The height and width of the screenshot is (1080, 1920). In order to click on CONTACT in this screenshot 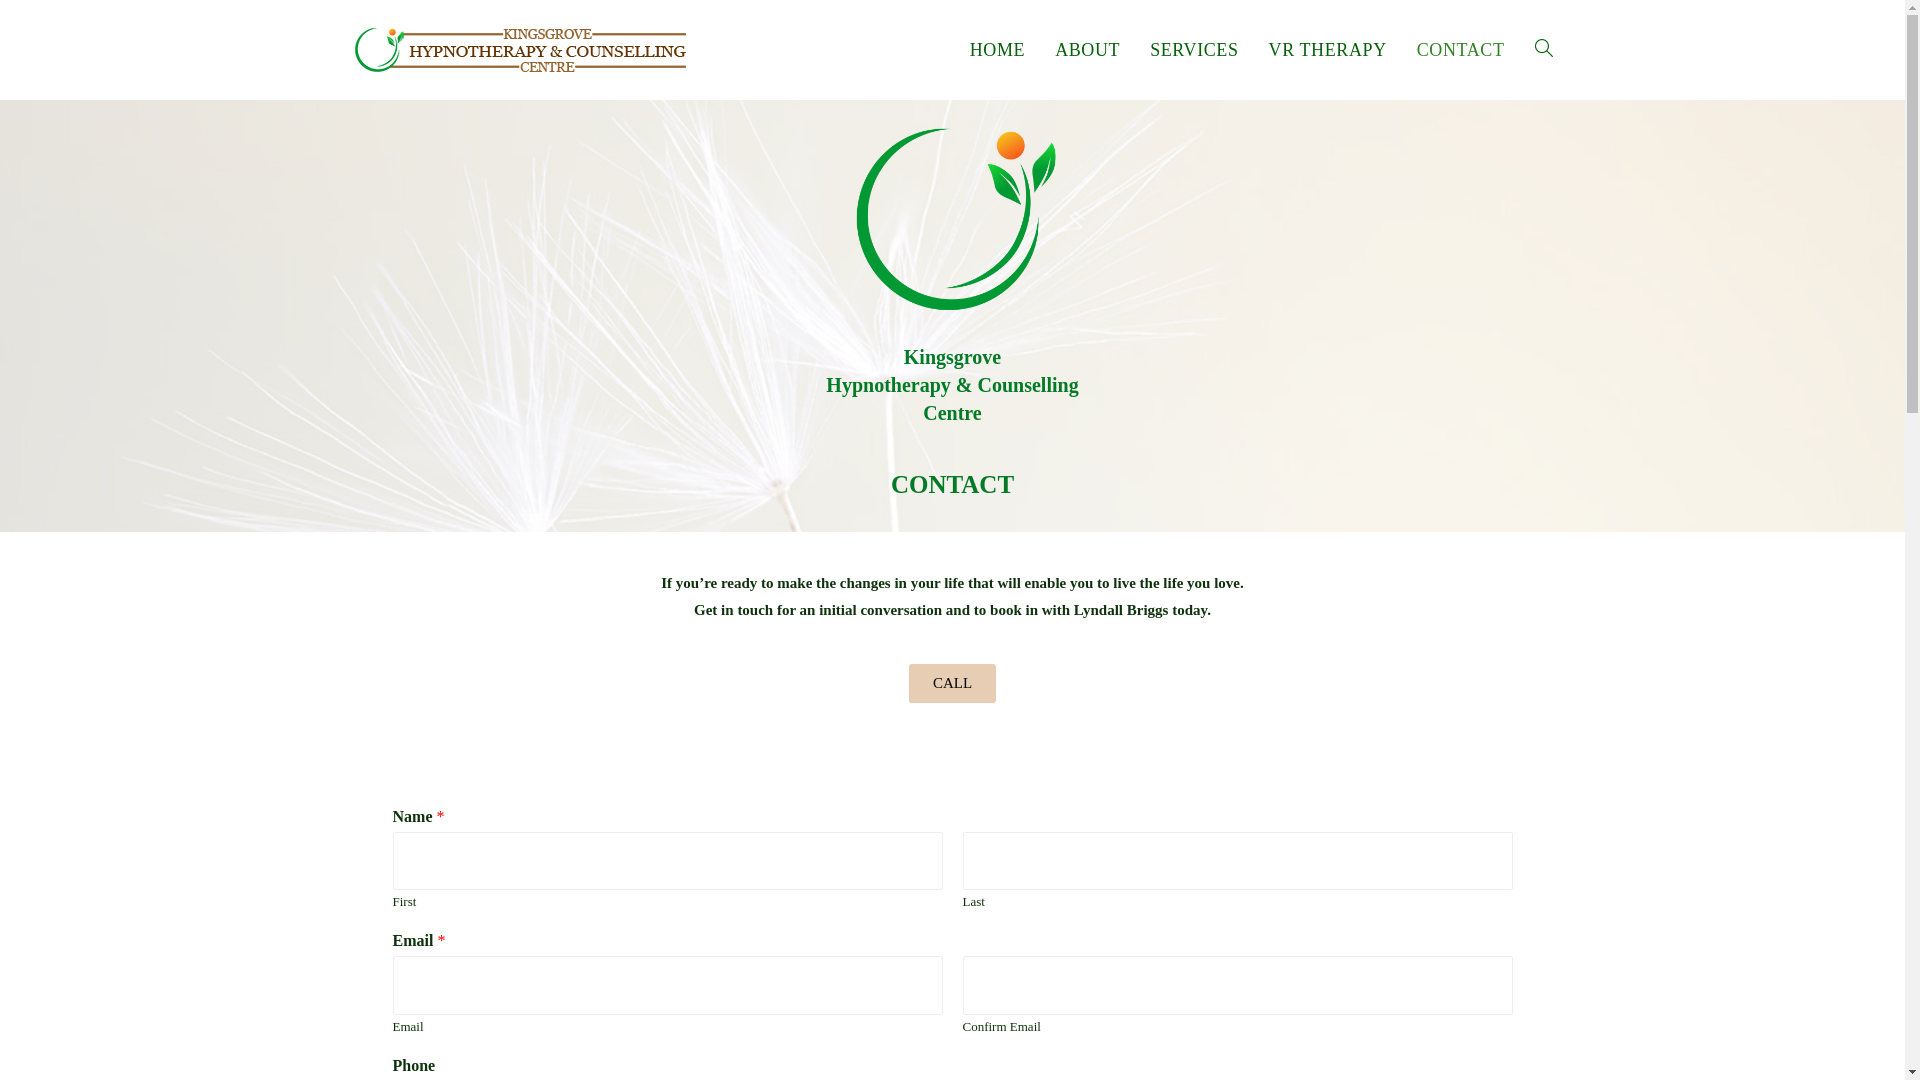, I will do `click(1393, 892)`.